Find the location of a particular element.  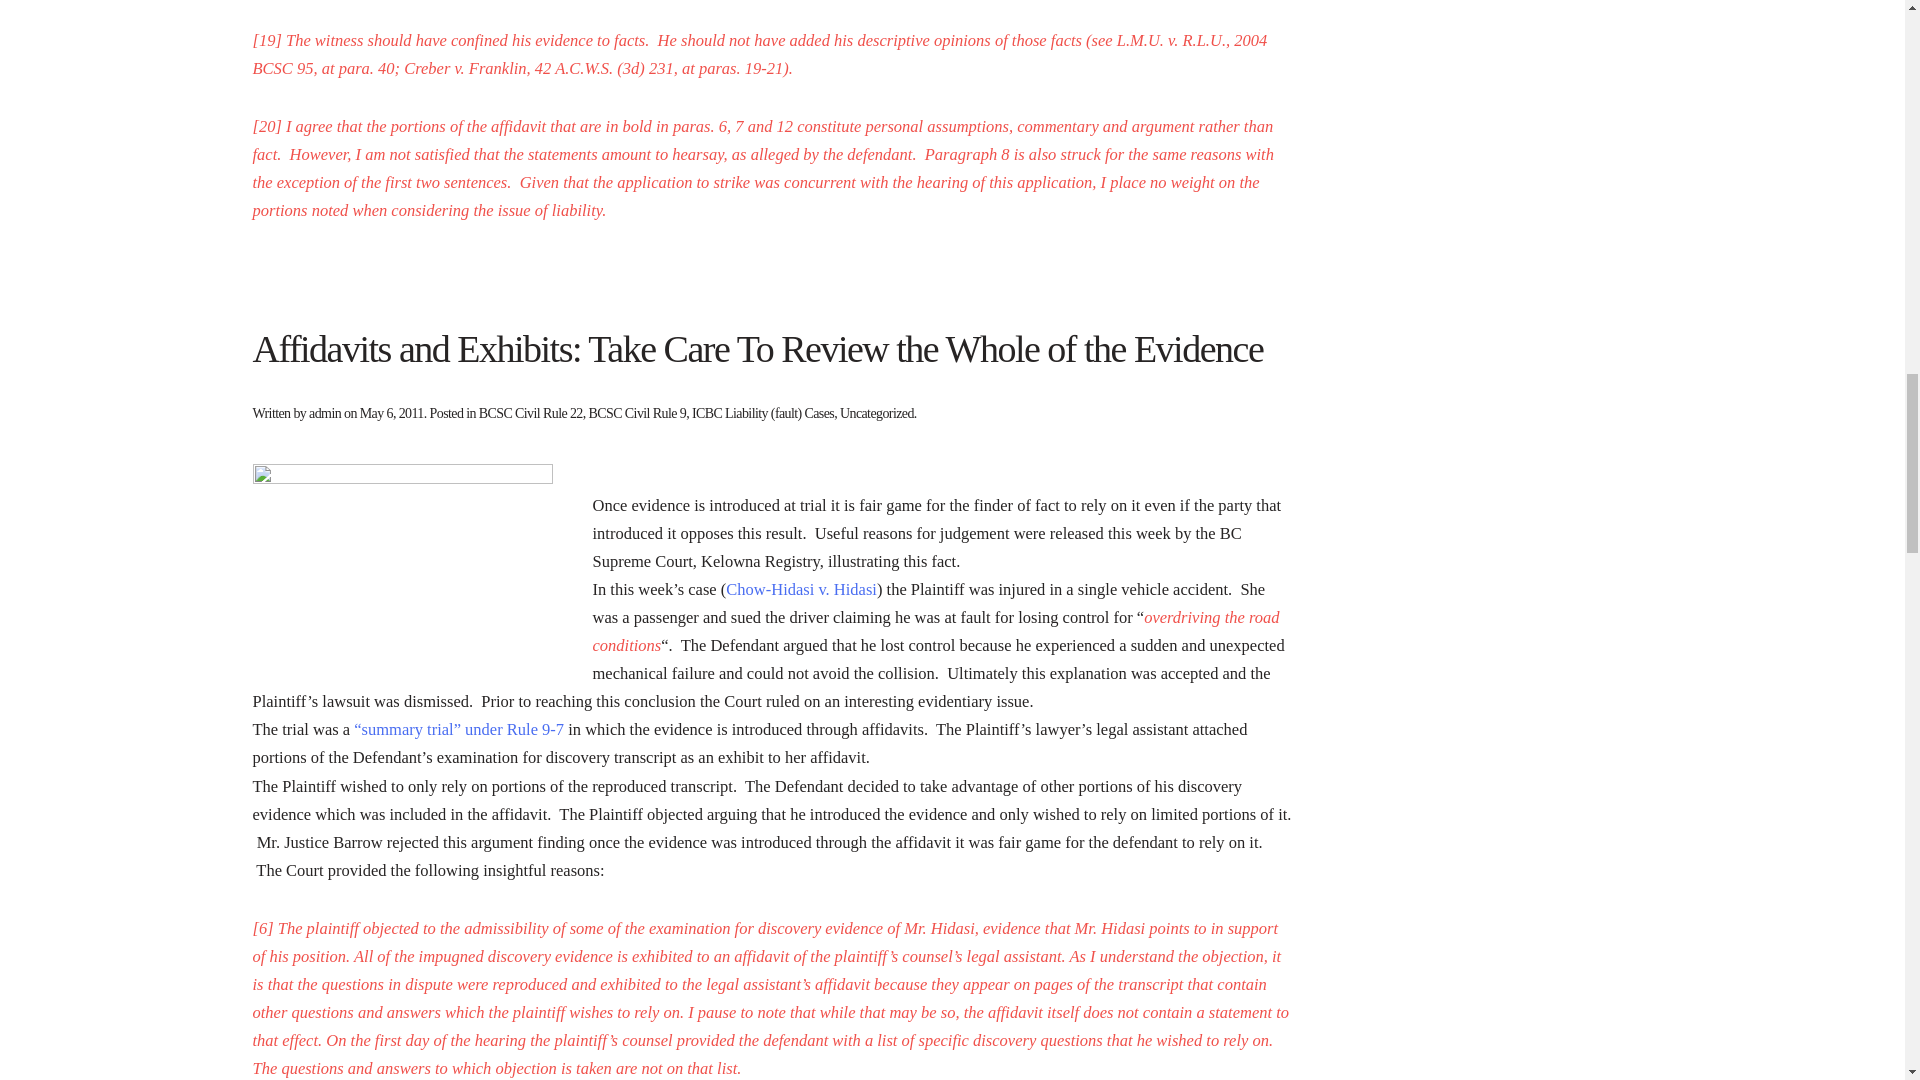

Chow-Hidasi v. Hidasi is located at coordinates (801, 589).